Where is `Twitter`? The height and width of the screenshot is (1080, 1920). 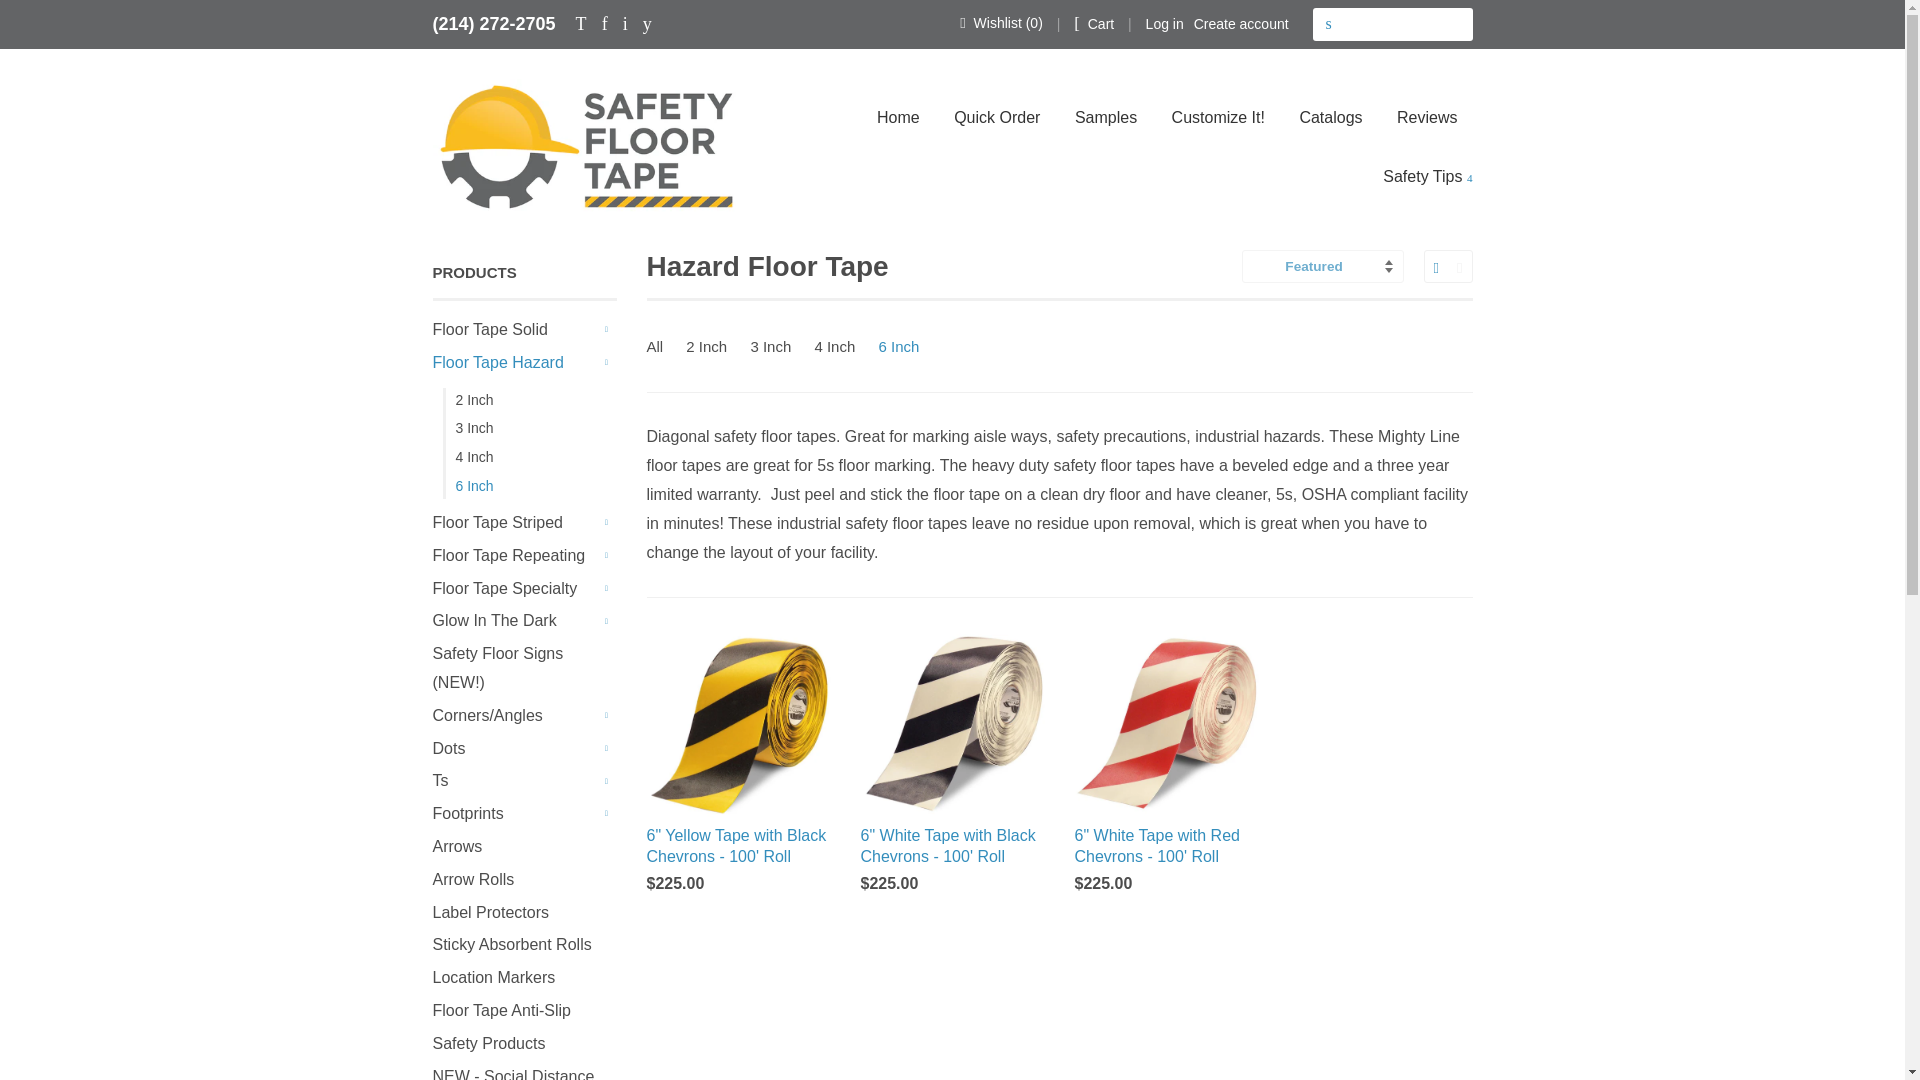 Twitter is located at coordinates (582, 23).